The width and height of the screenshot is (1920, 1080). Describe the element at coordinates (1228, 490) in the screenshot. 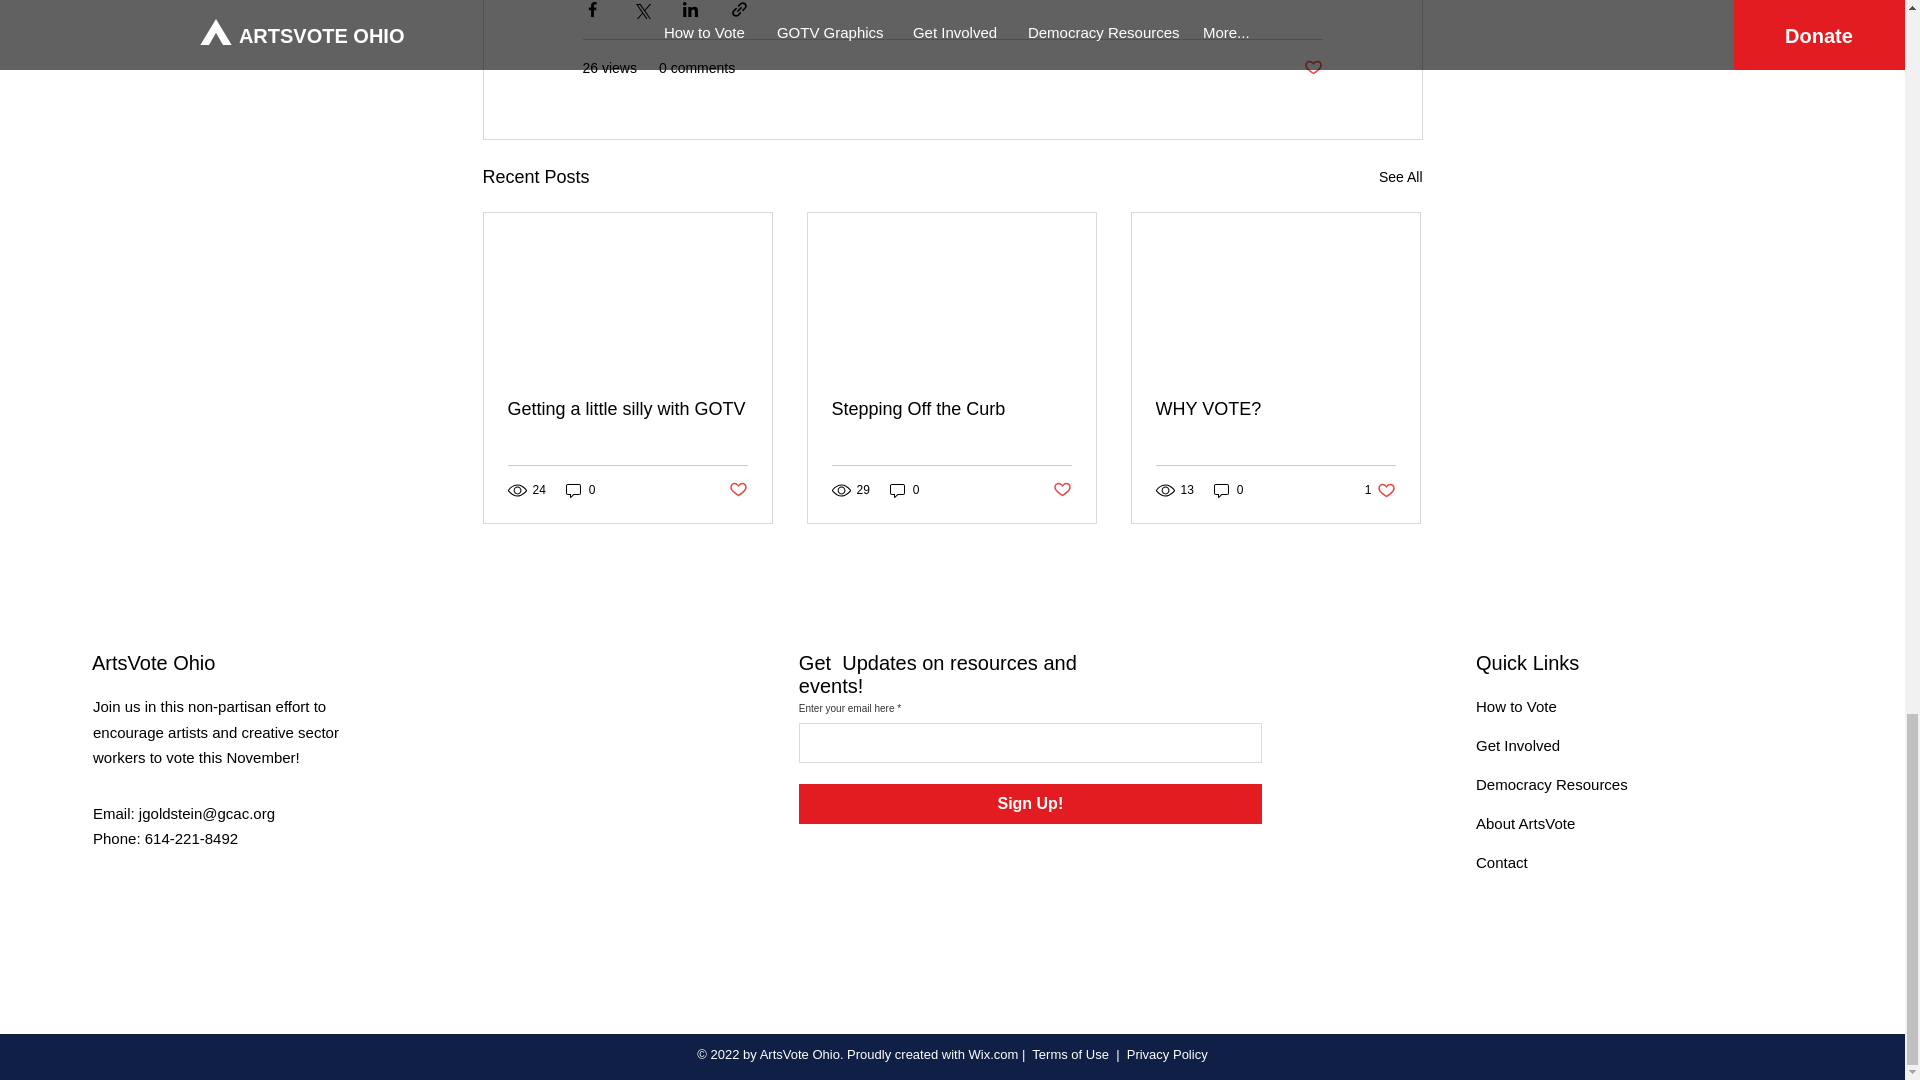

I see `Post not marked as liked` at that location.